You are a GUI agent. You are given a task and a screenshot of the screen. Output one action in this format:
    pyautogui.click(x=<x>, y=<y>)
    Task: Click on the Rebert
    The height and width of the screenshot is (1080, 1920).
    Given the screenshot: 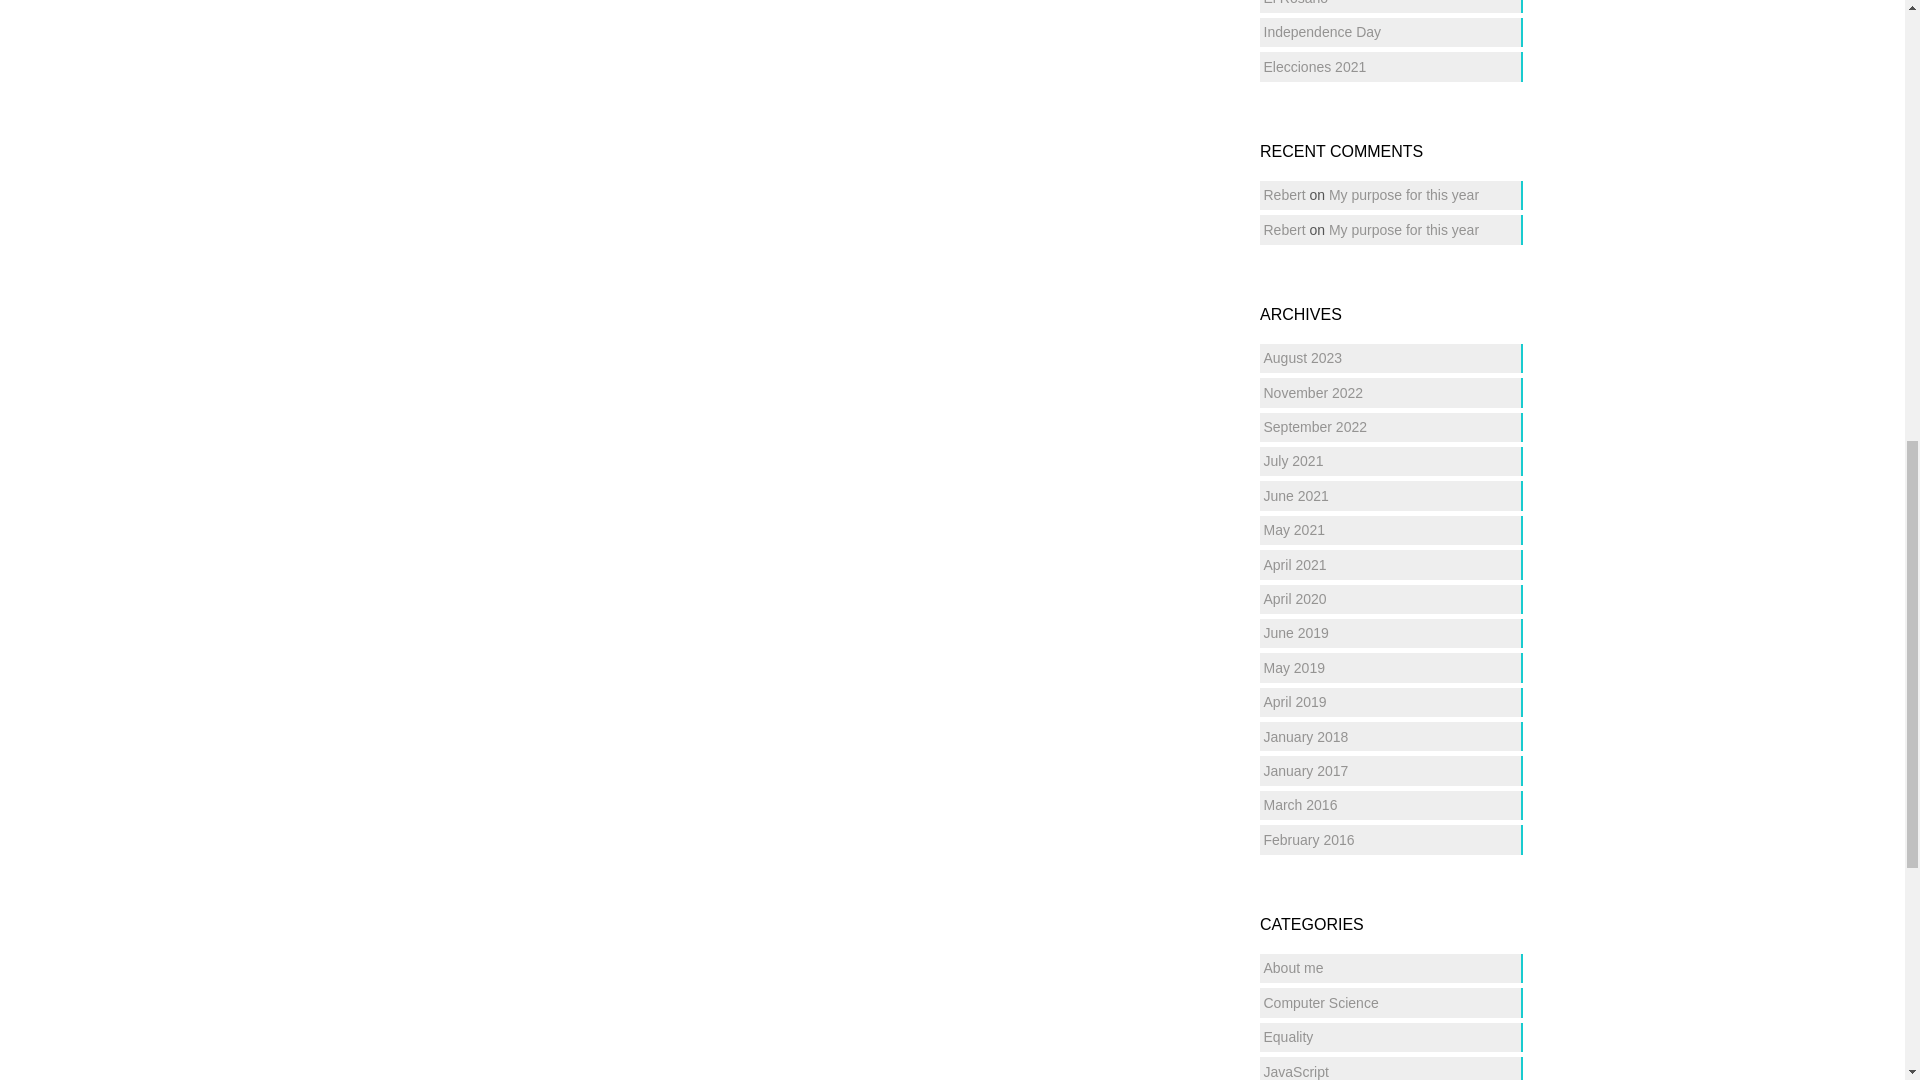 What is the action you would take?
    pyautogui.click(x=1284, y=194)
    